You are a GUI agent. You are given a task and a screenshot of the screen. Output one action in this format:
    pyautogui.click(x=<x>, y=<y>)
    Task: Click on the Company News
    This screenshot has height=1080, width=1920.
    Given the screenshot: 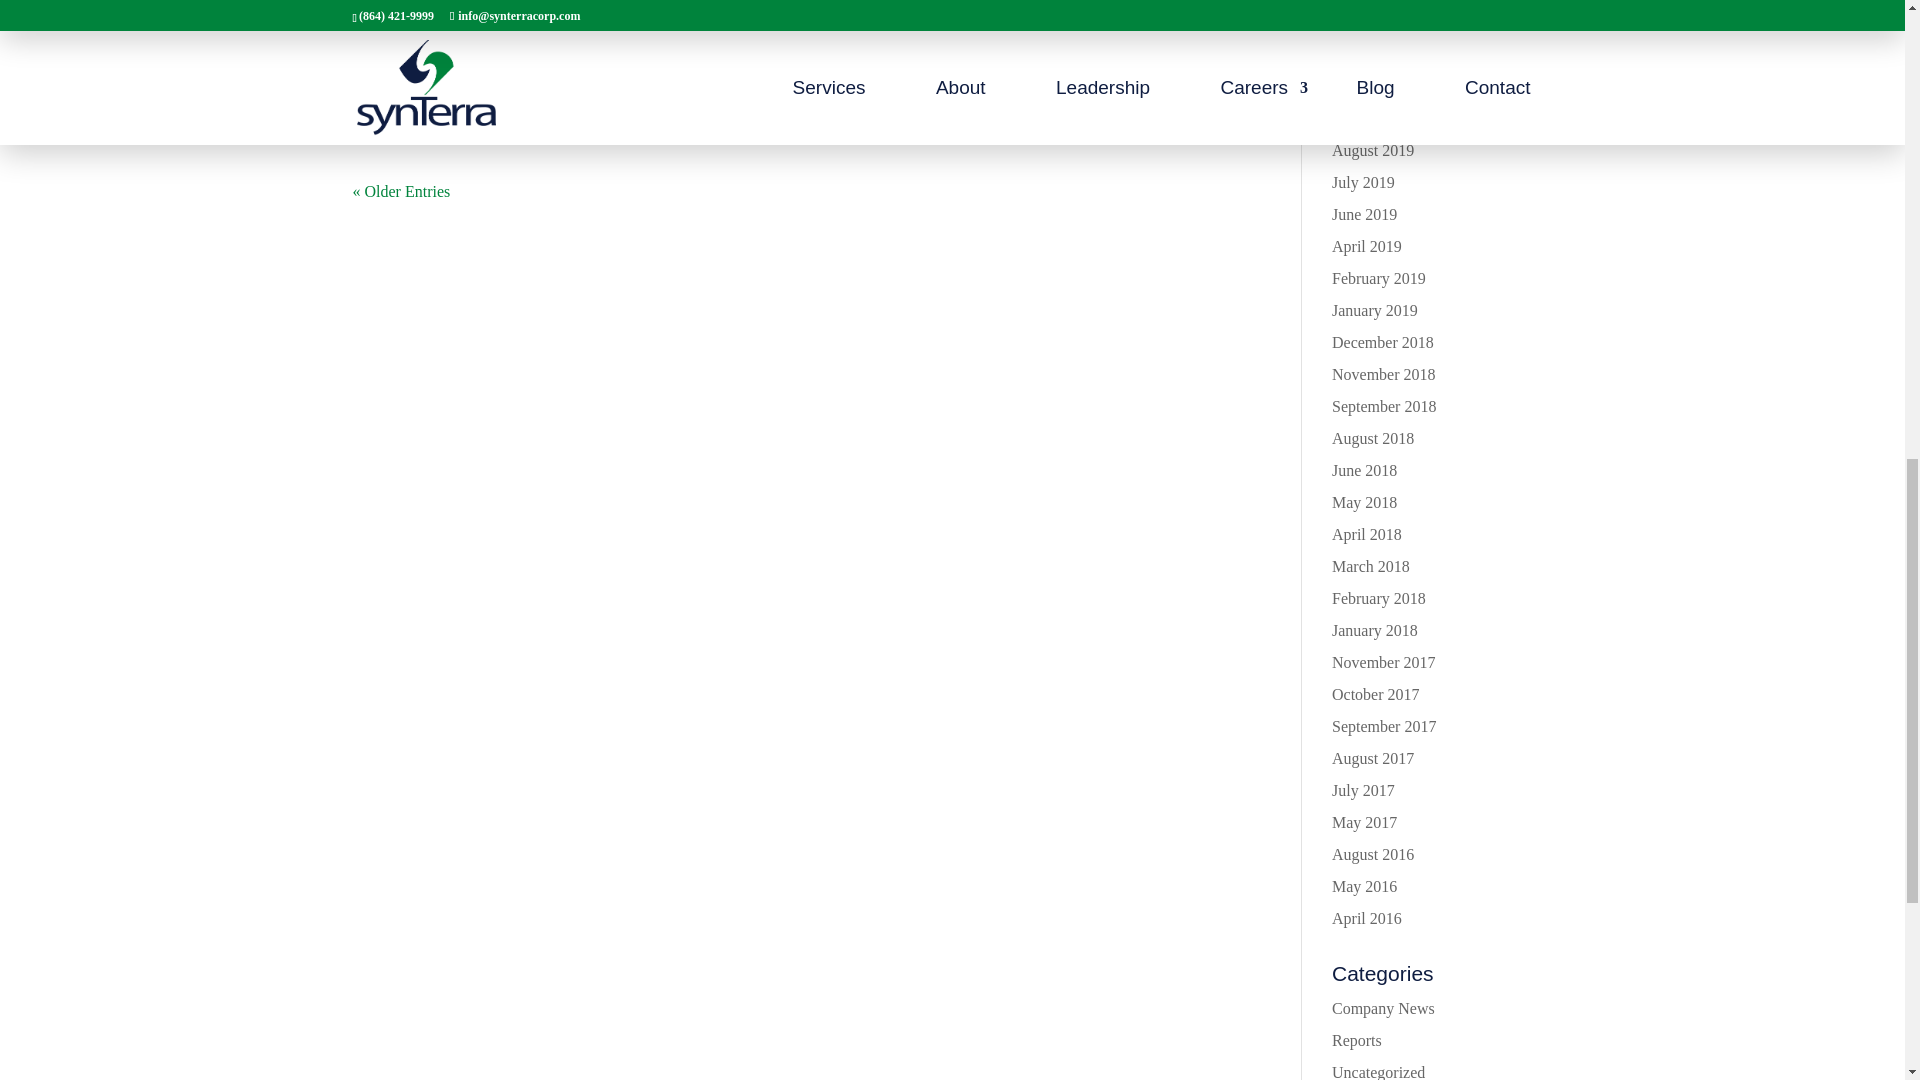 What is the action you would take?
    pyautogui.click(x=561, y=14)
    